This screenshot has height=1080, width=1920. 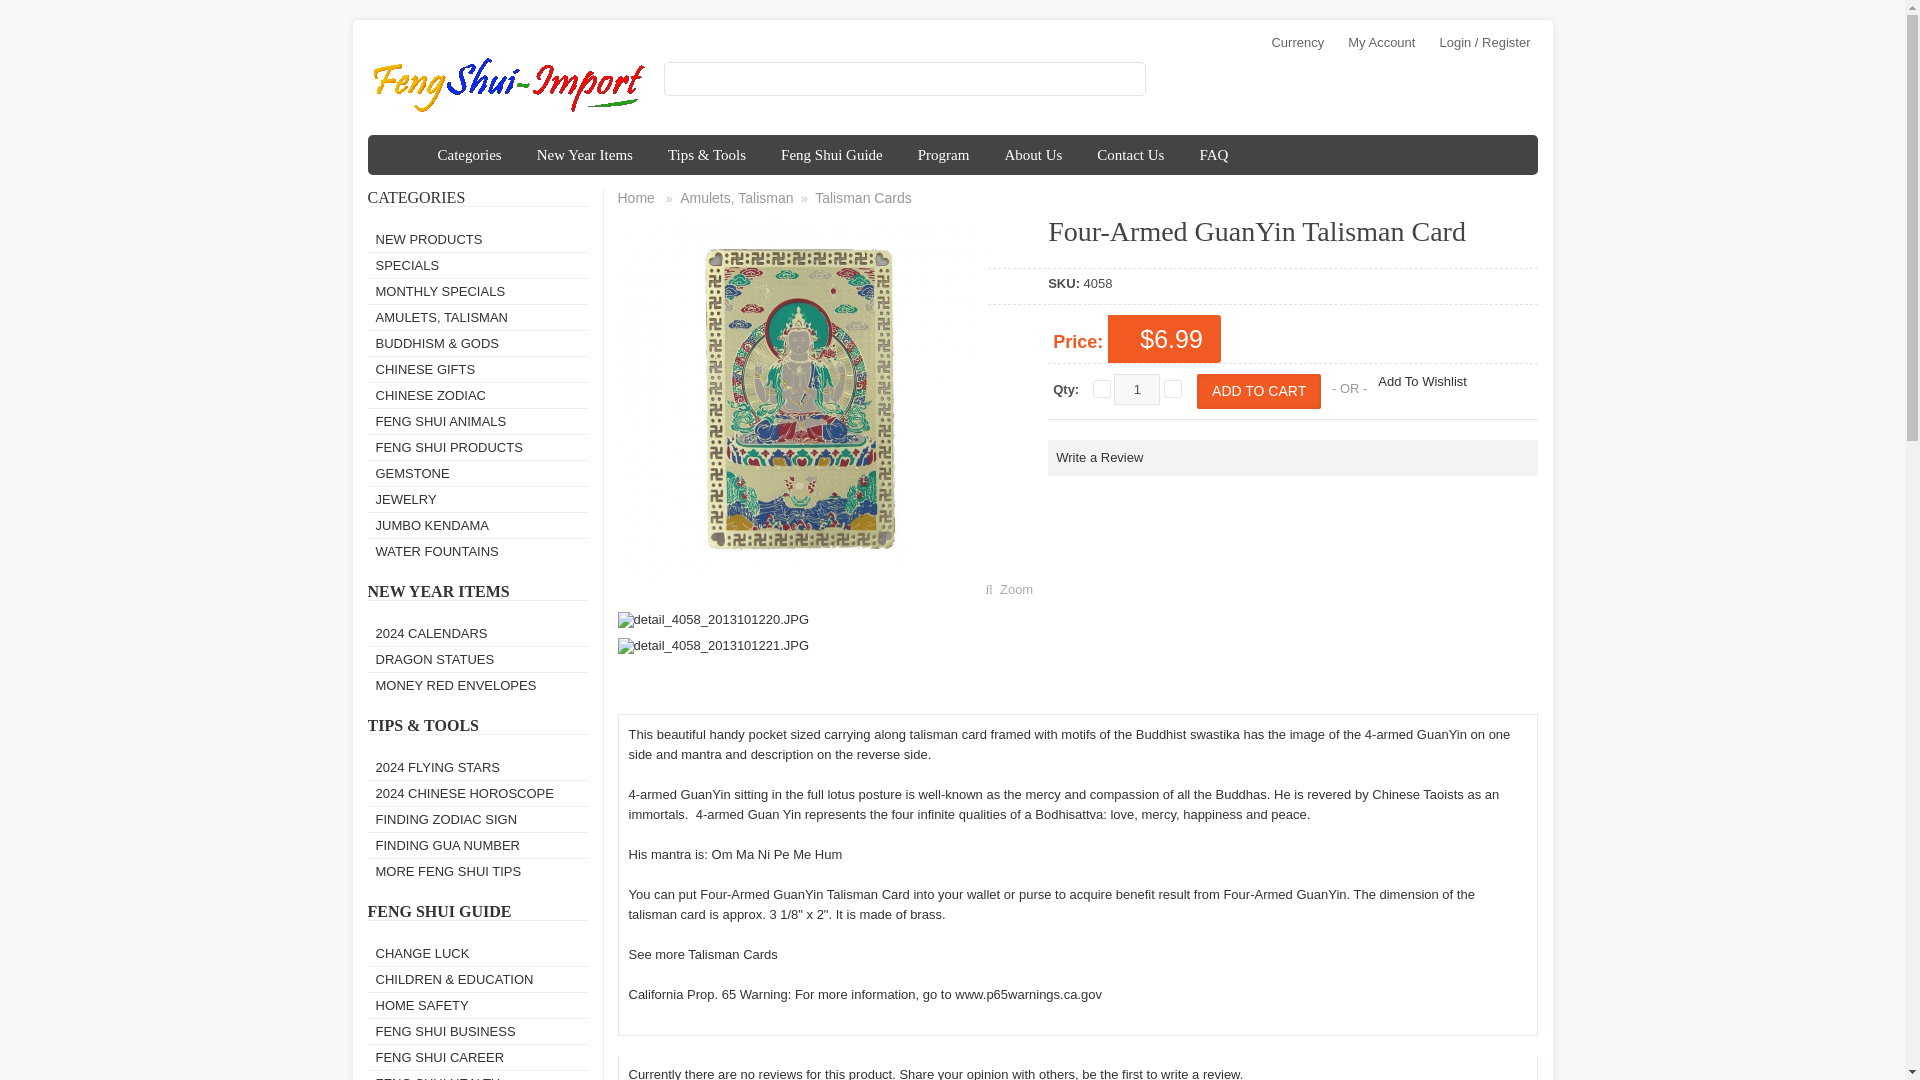 I want to click on Add To Cart, so click(x=1258, y=391).